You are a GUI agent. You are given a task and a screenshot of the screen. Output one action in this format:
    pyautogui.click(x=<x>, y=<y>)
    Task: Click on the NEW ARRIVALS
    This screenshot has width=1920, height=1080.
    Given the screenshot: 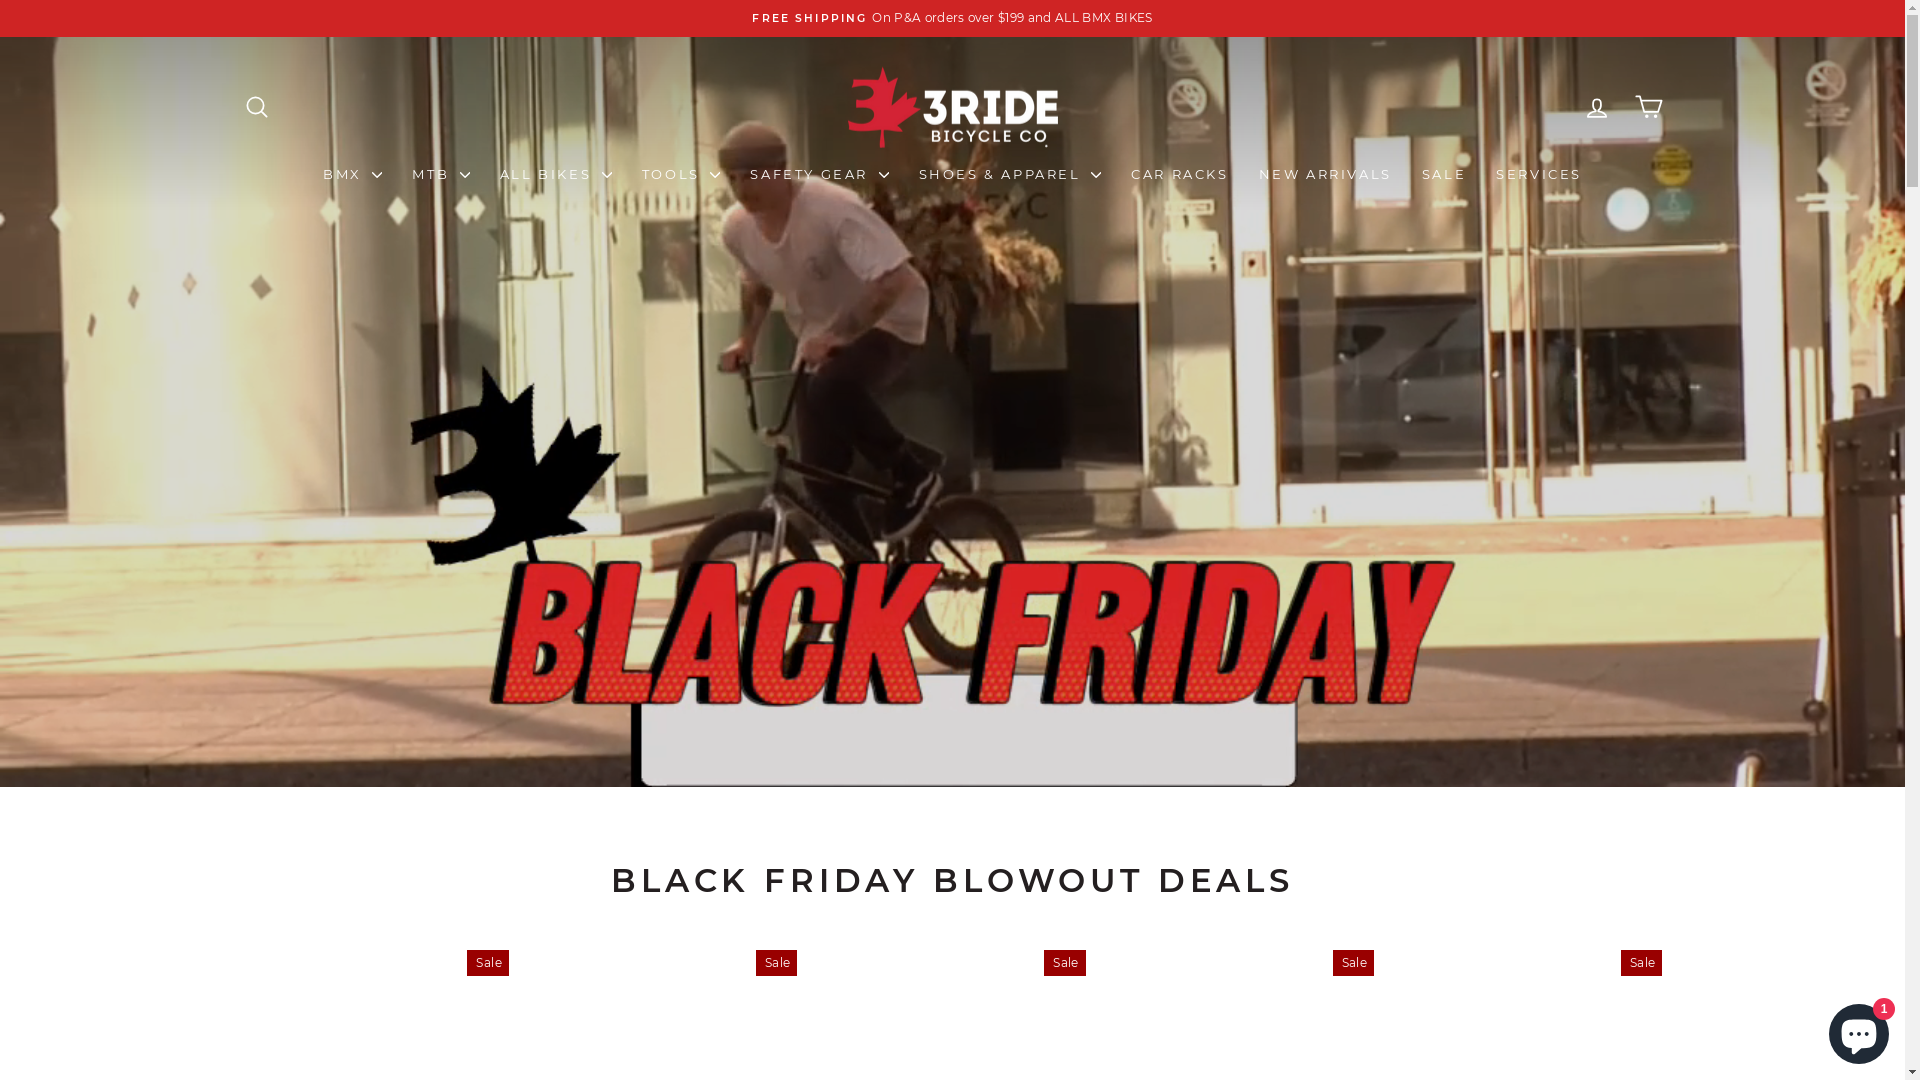 What is the action you would take?
    pyautogui.click(x=1326, y=174)
    